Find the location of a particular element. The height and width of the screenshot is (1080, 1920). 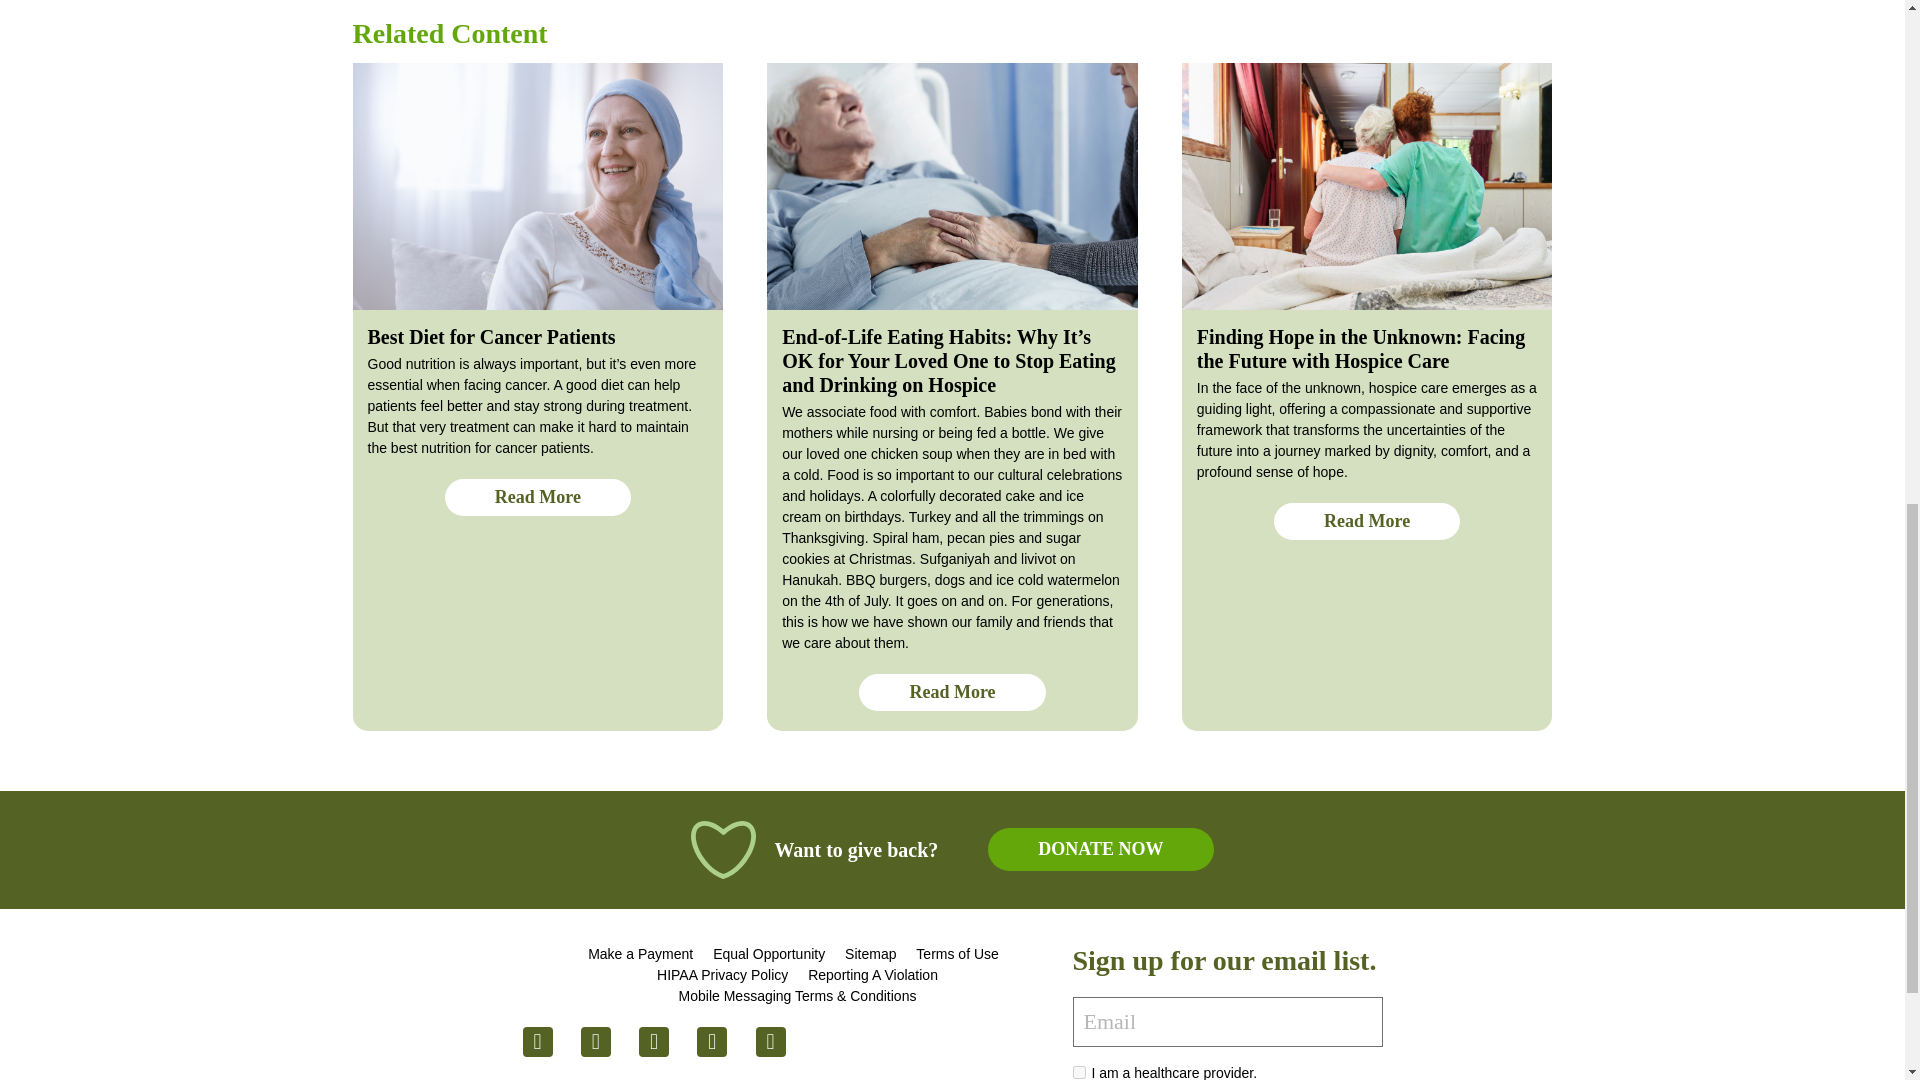

true is located at coordinates (1078, 1072).